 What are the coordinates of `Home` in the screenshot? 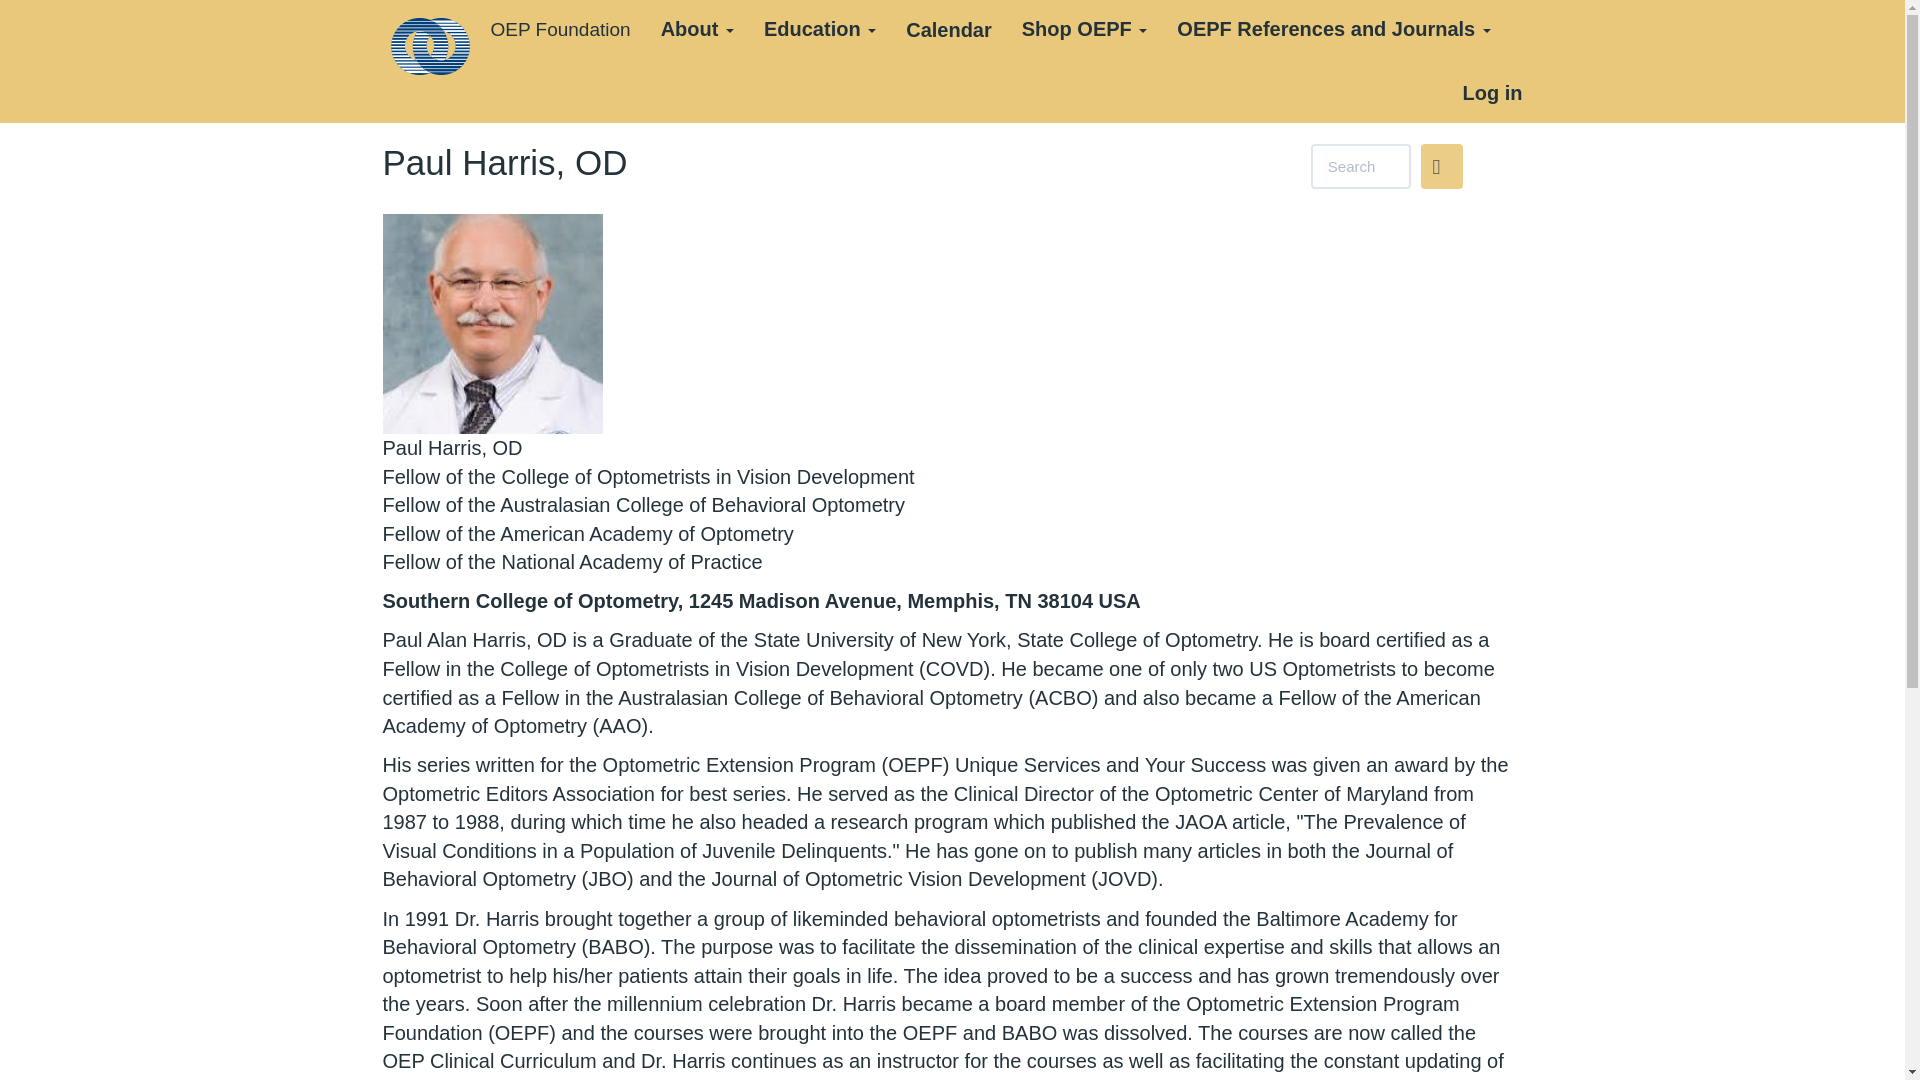 It's located at (436, 46).